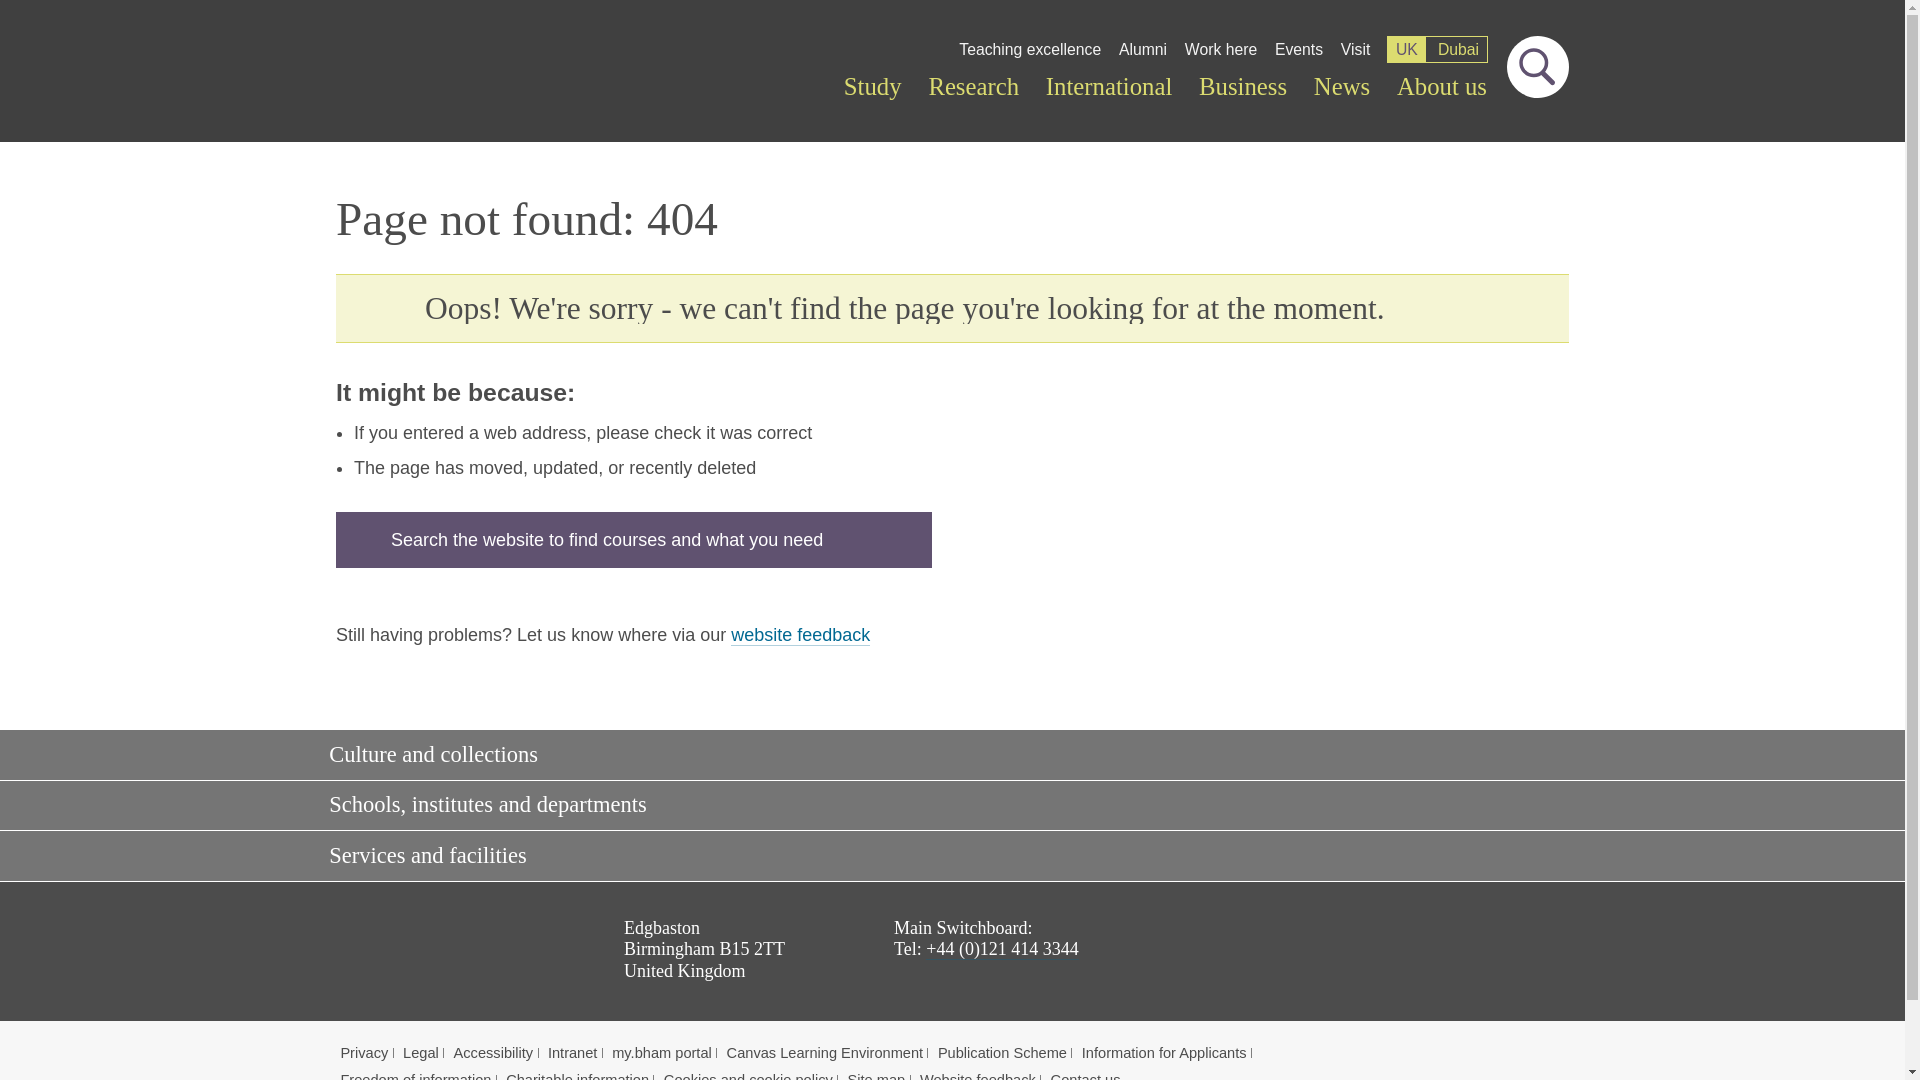 Image resolution: width=1920 pixels, height=1080 pixels. What do you see at coordinates (662, 1052) in the screenshot?
I see `my.bham portal` at bounding box center [662, 1052].